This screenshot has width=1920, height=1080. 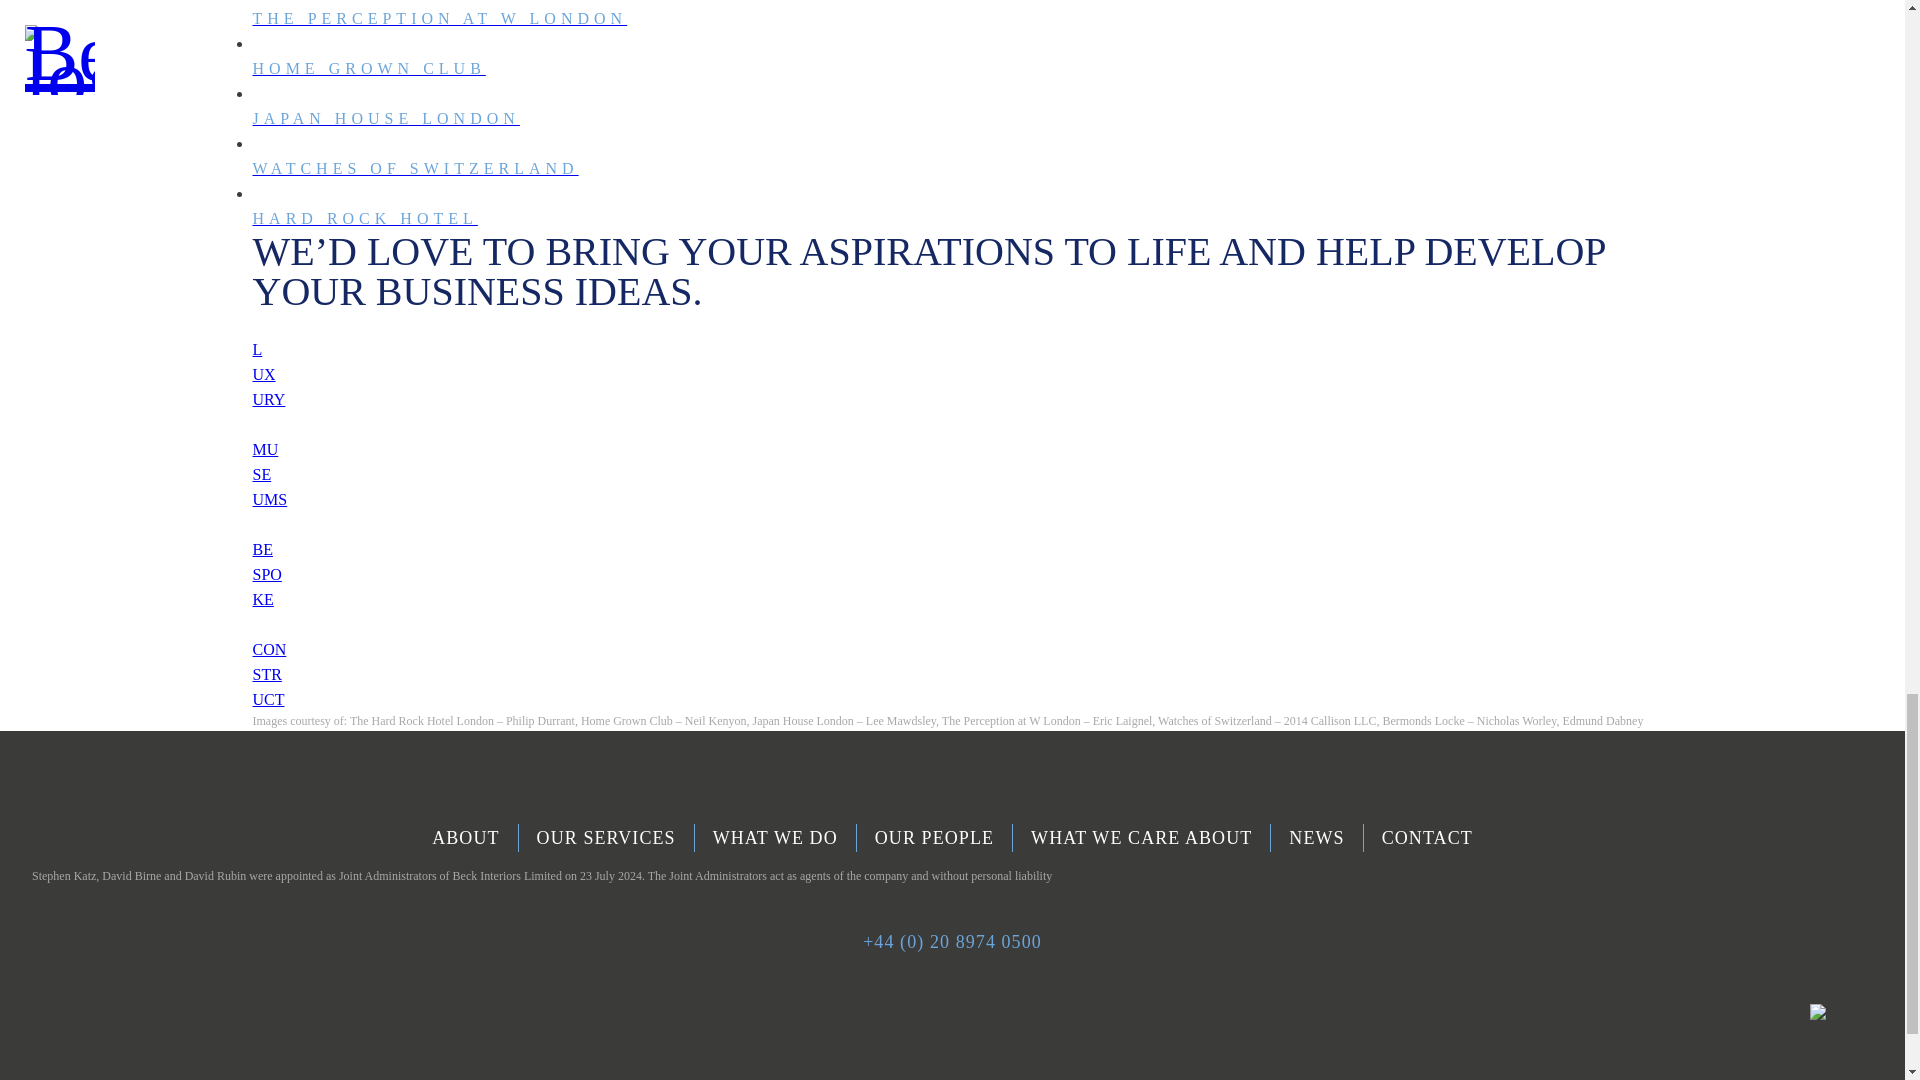 What do you see at coordinates (1427, 838) in the screenshot?
I see `CONTACT` at bounding box center [1427, 838].